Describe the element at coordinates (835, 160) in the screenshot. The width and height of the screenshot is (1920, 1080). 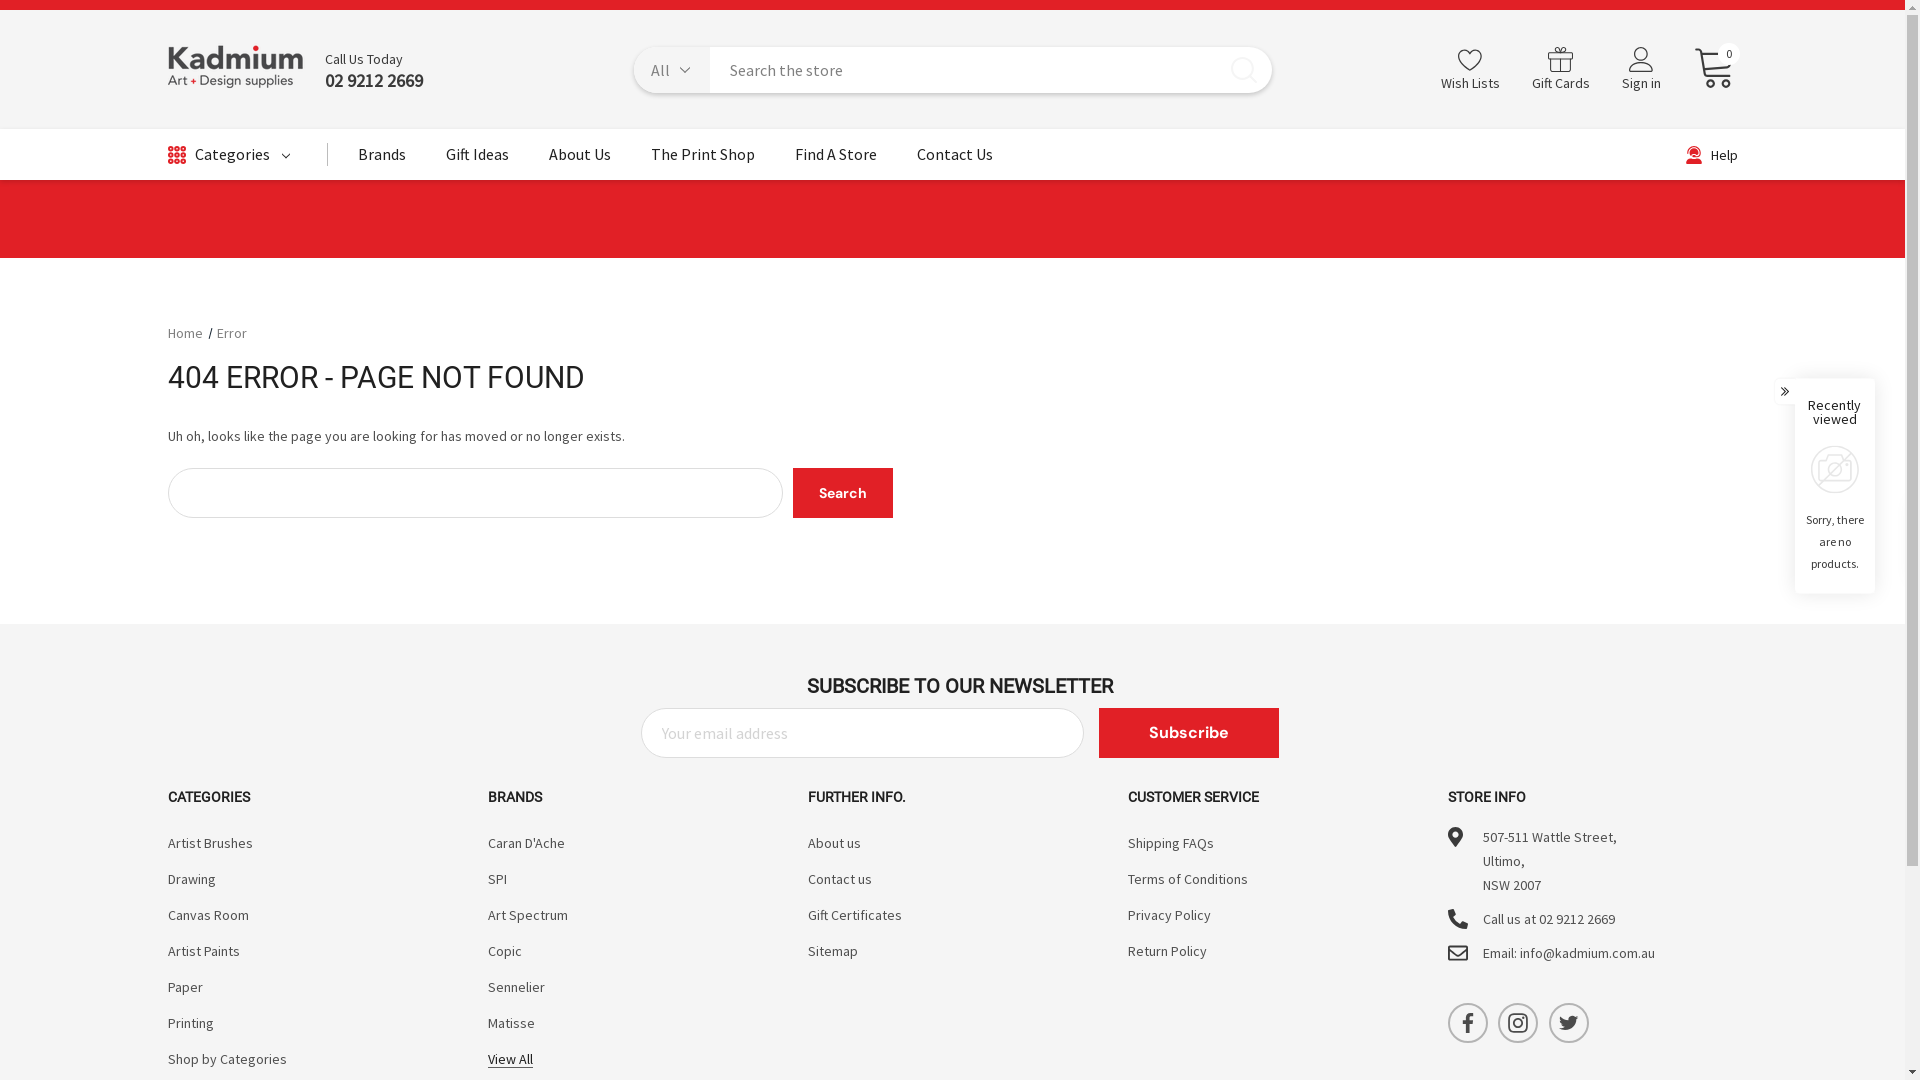
I see `Find A Store` at that location.